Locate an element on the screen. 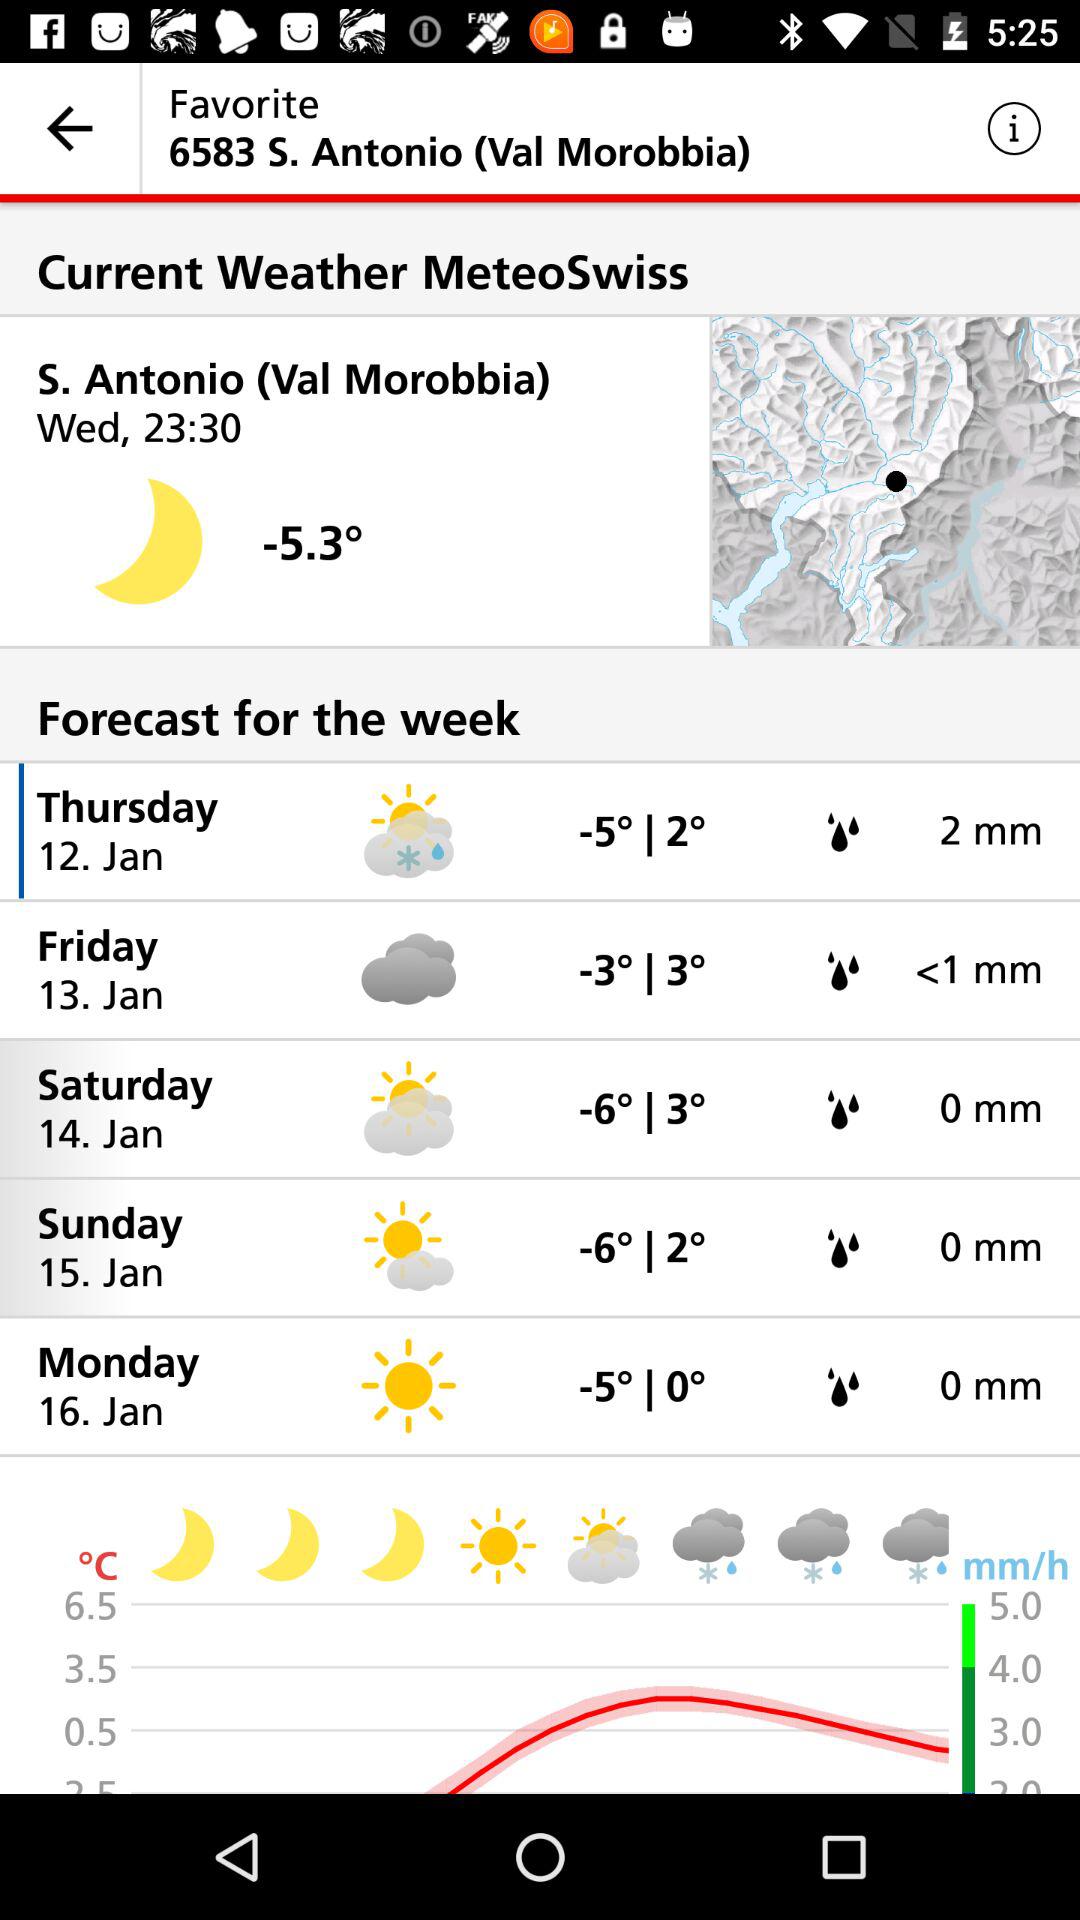 This screenshot has width=1080, height=1920. turn on the icon to the left of the favorite item is located at coordinates (70, 128).